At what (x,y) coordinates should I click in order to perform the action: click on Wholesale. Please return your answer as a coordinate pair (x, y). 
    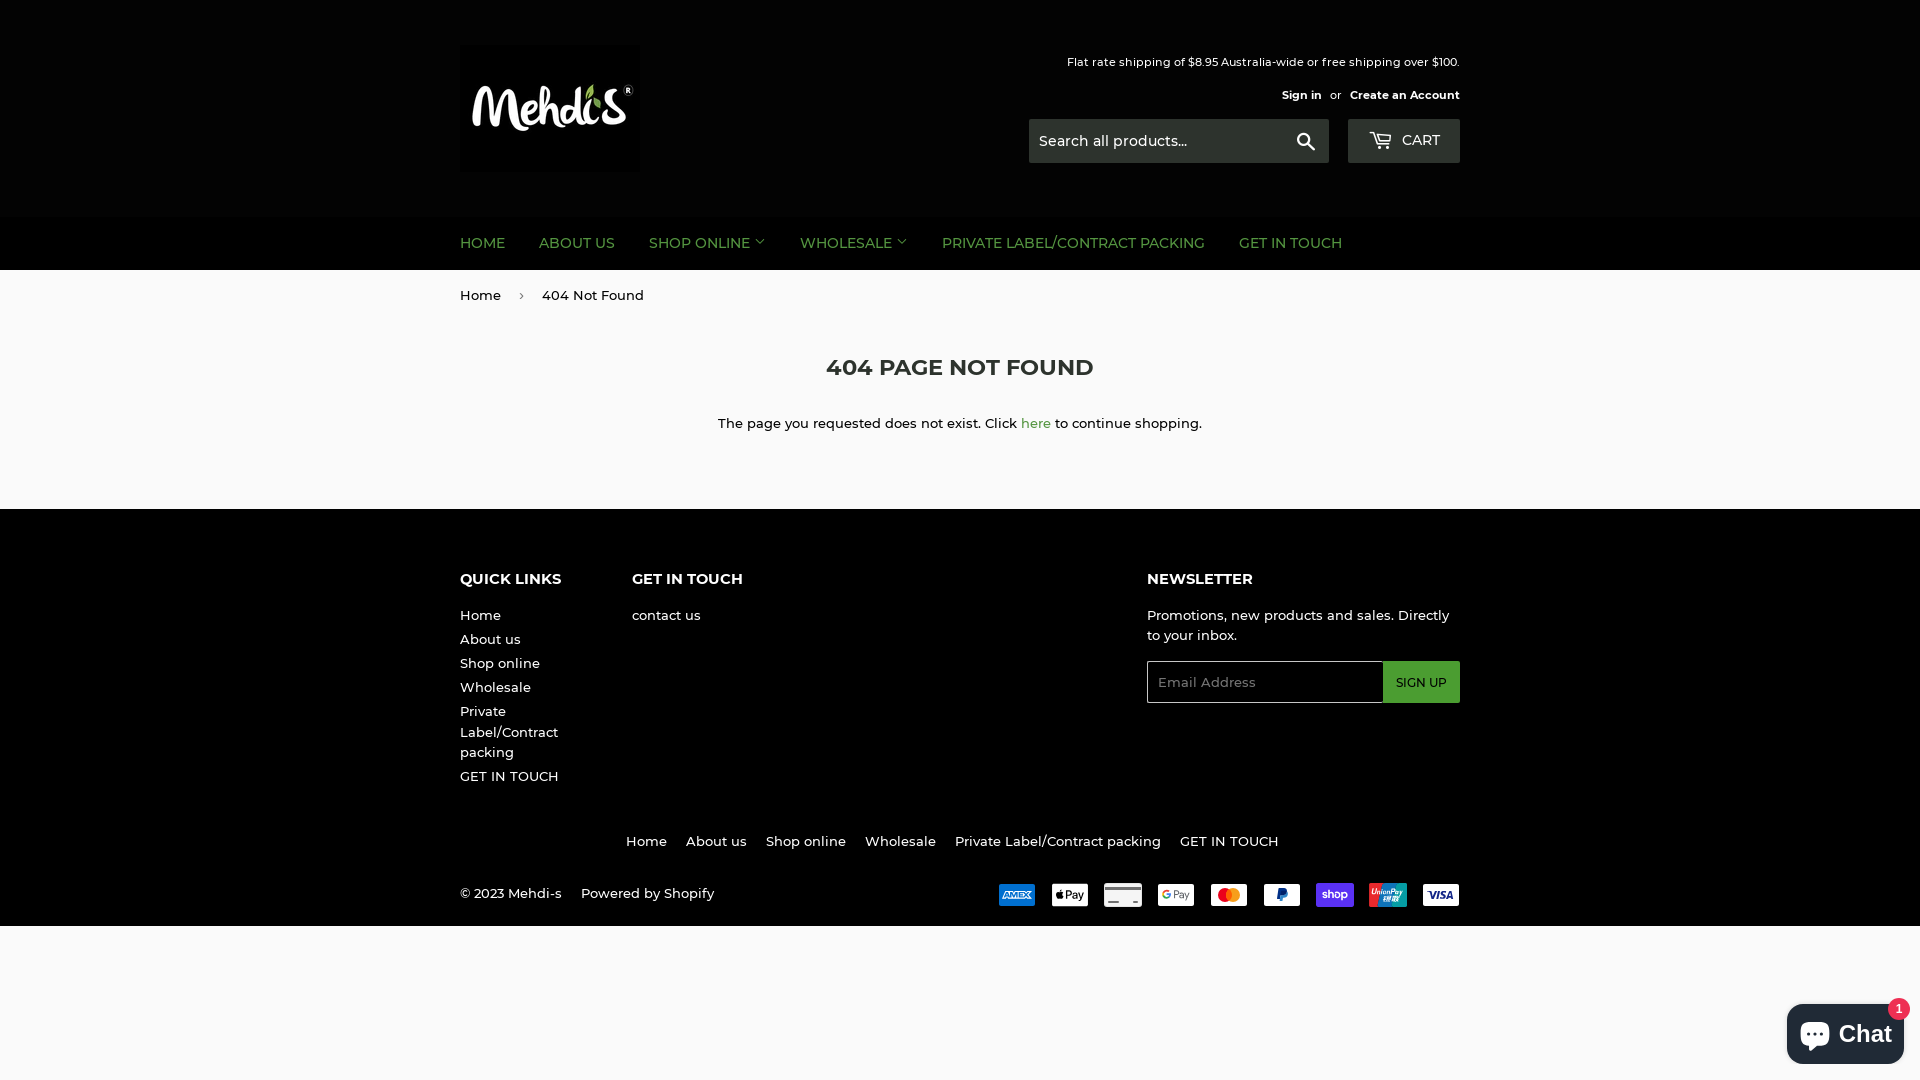
    Looking at the image, I should click on (496, 687).